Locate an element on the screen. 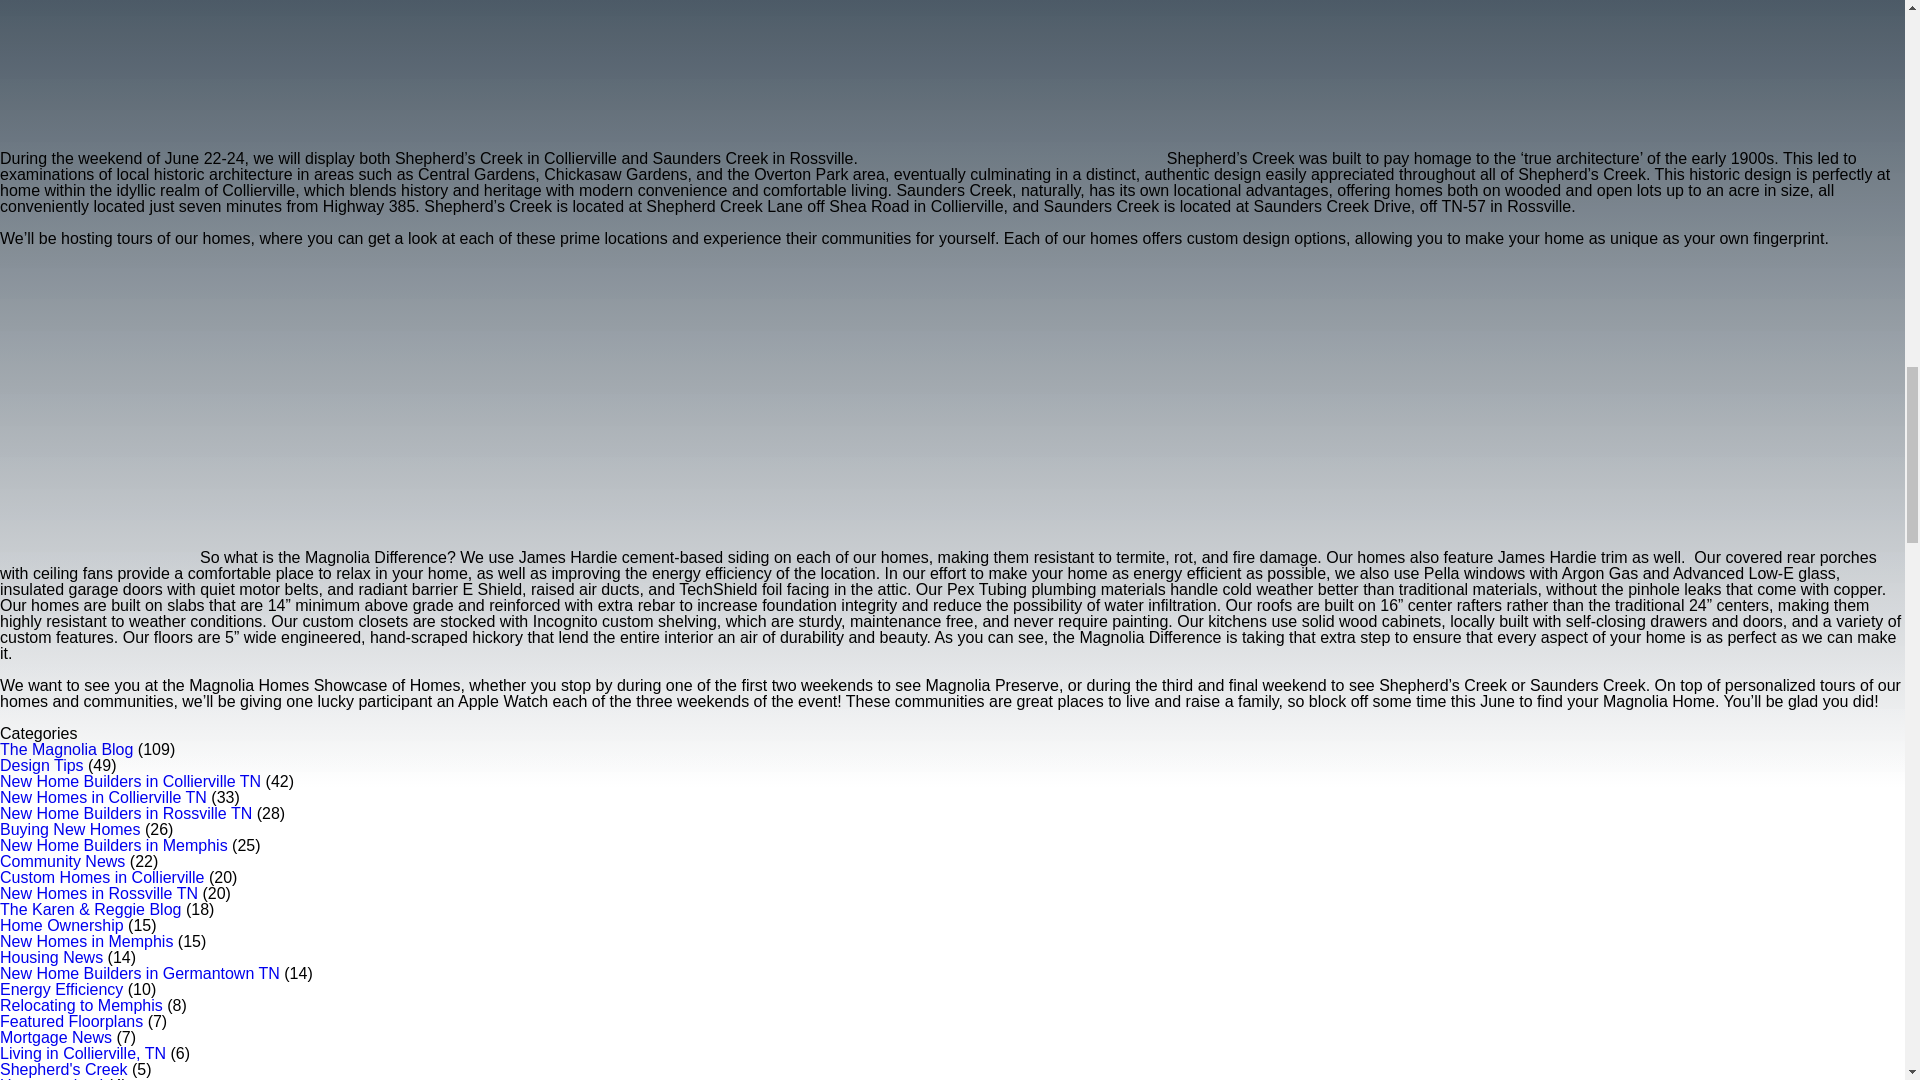 The width and height of the screenshot is (1920, 1080). New Homes in Rossville TN is located at coordinates (98, 892).